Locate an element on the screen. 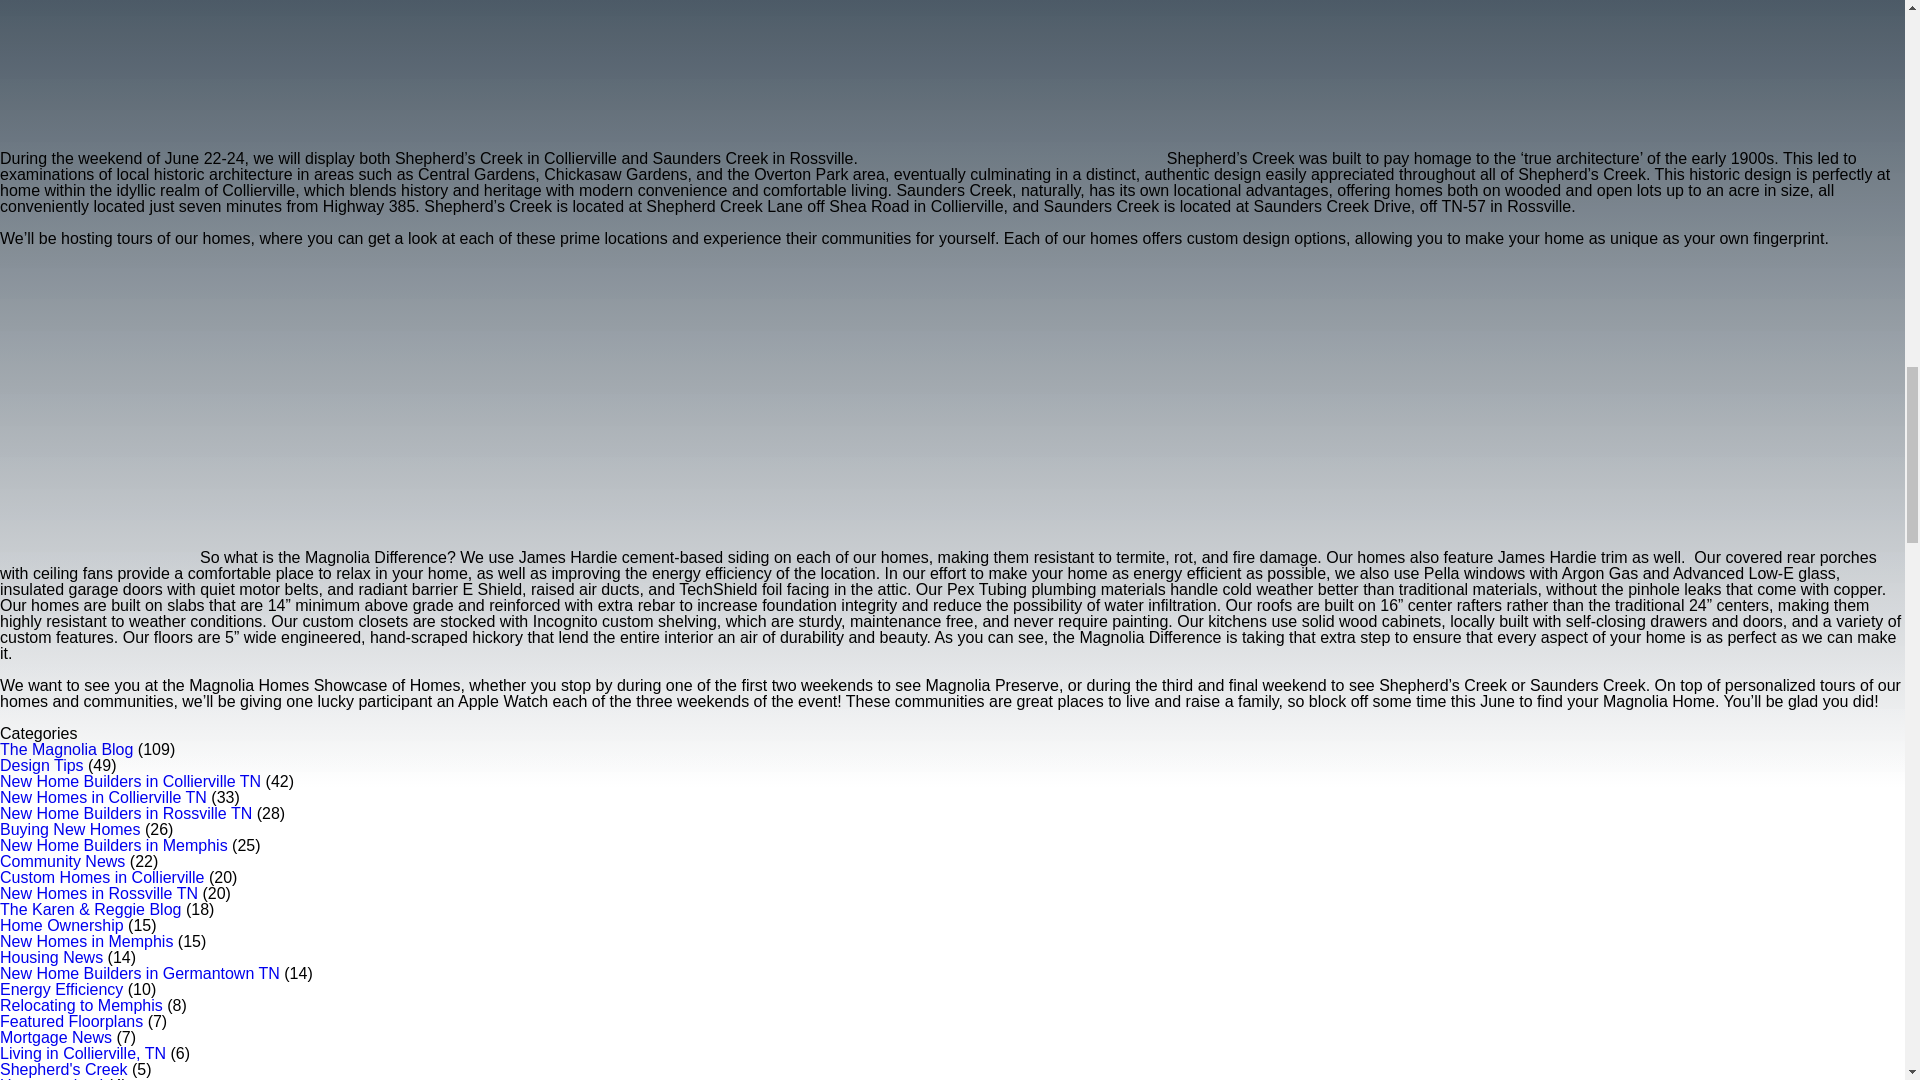 The width and height of the screenshot is (1920, 1080). New Homes in Rossville TN is located at coordinates (98, 892).